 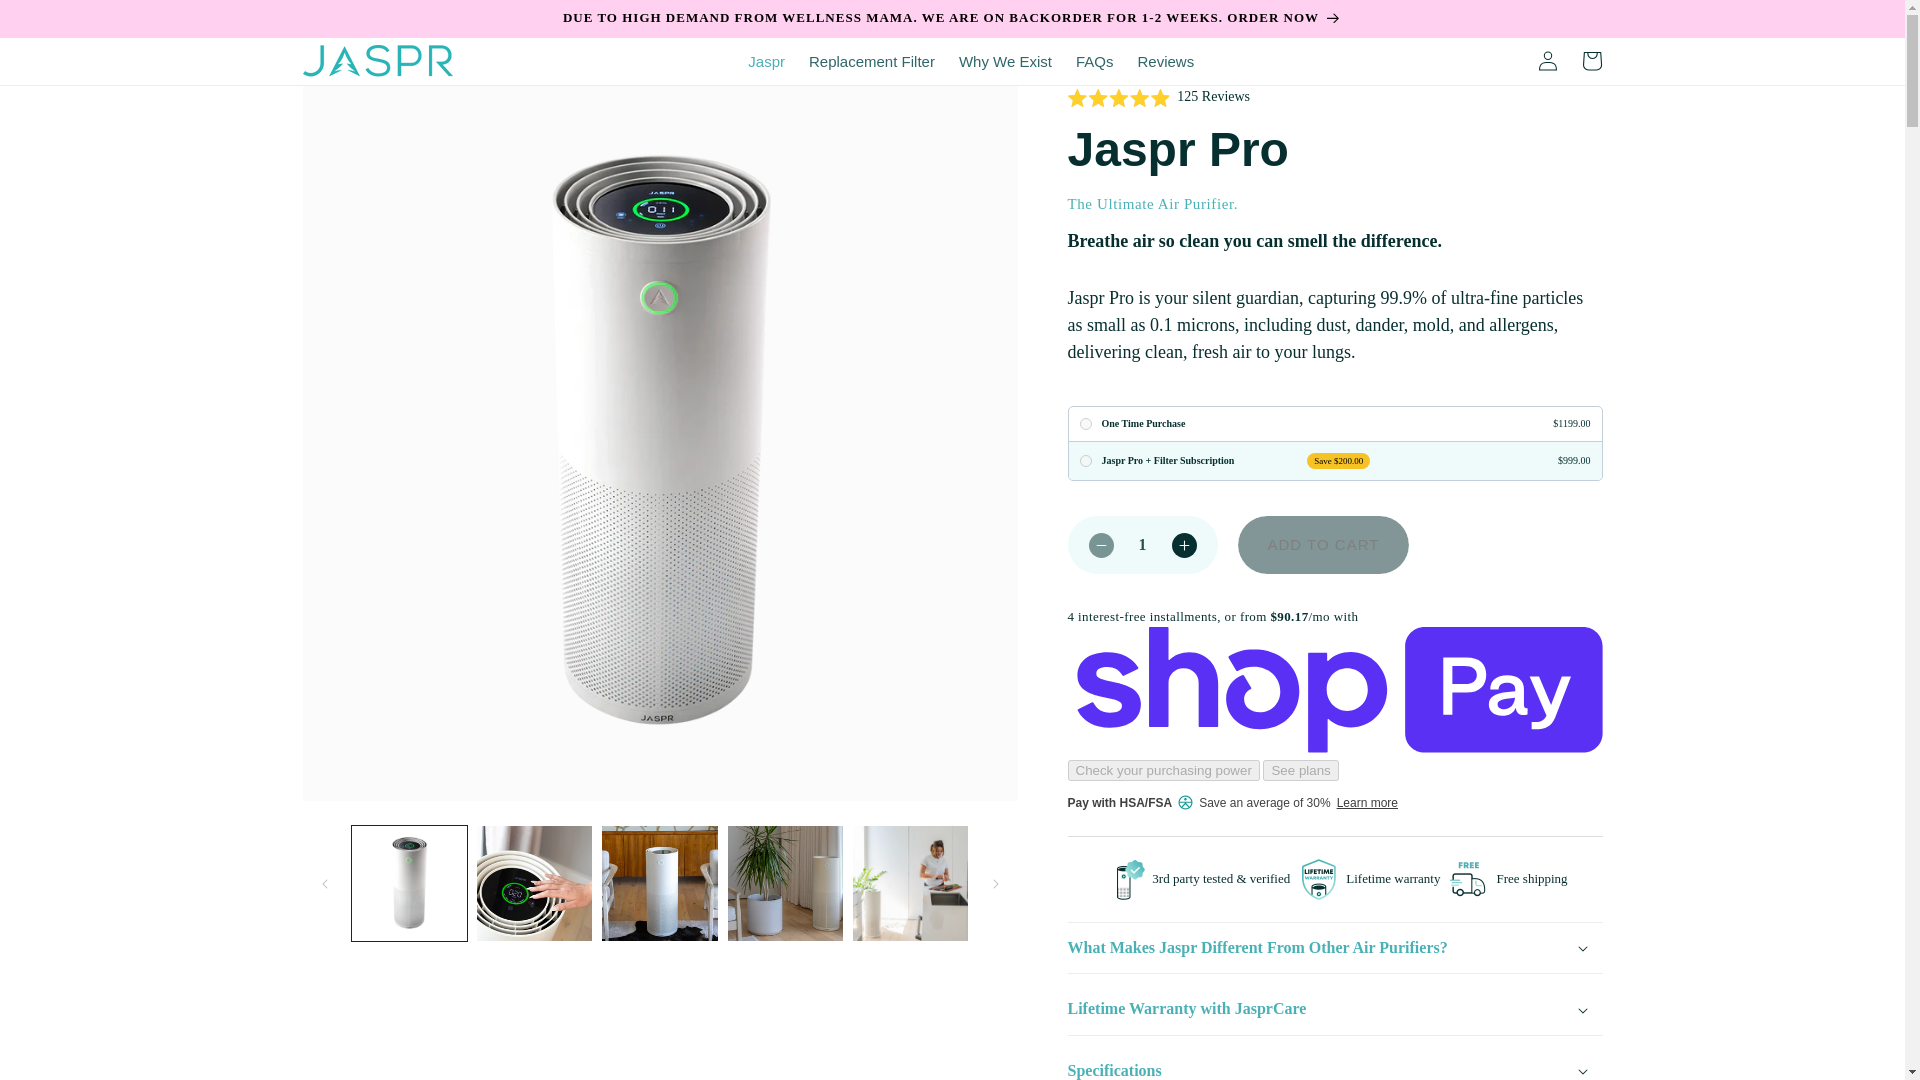 What do you see at coordinates (1004, 62) in the screenshot?
I see `Why We Exist` at bounding box center [1004, 62].